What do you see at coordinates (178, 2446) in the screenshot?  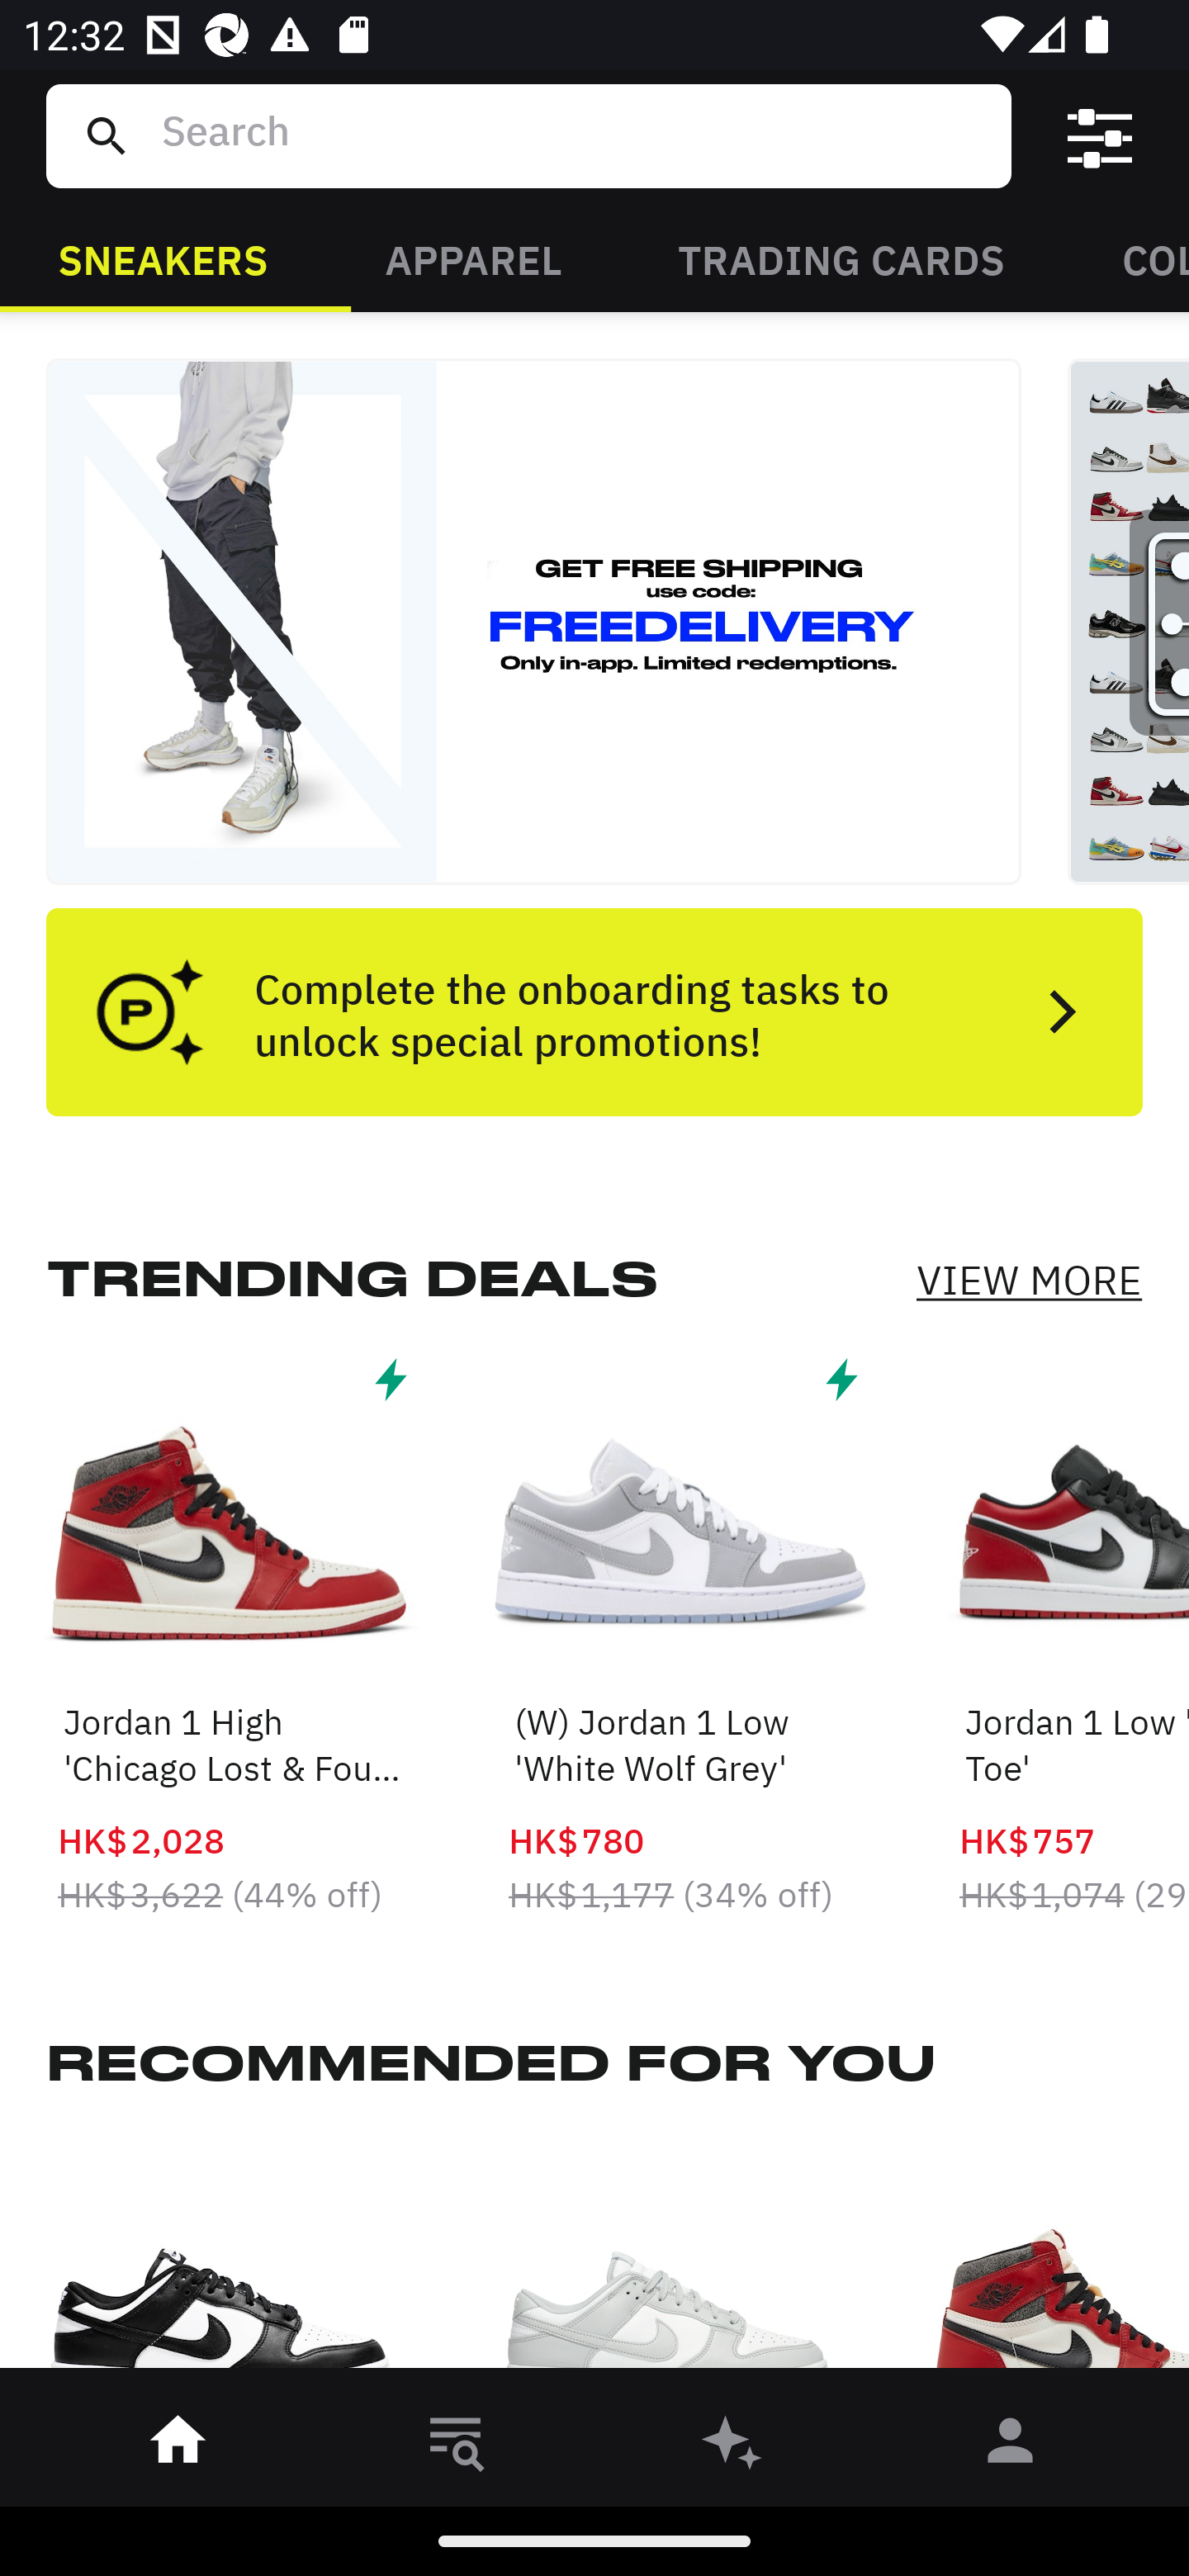 I see `󰋜` at bounding box center [178, 2446].